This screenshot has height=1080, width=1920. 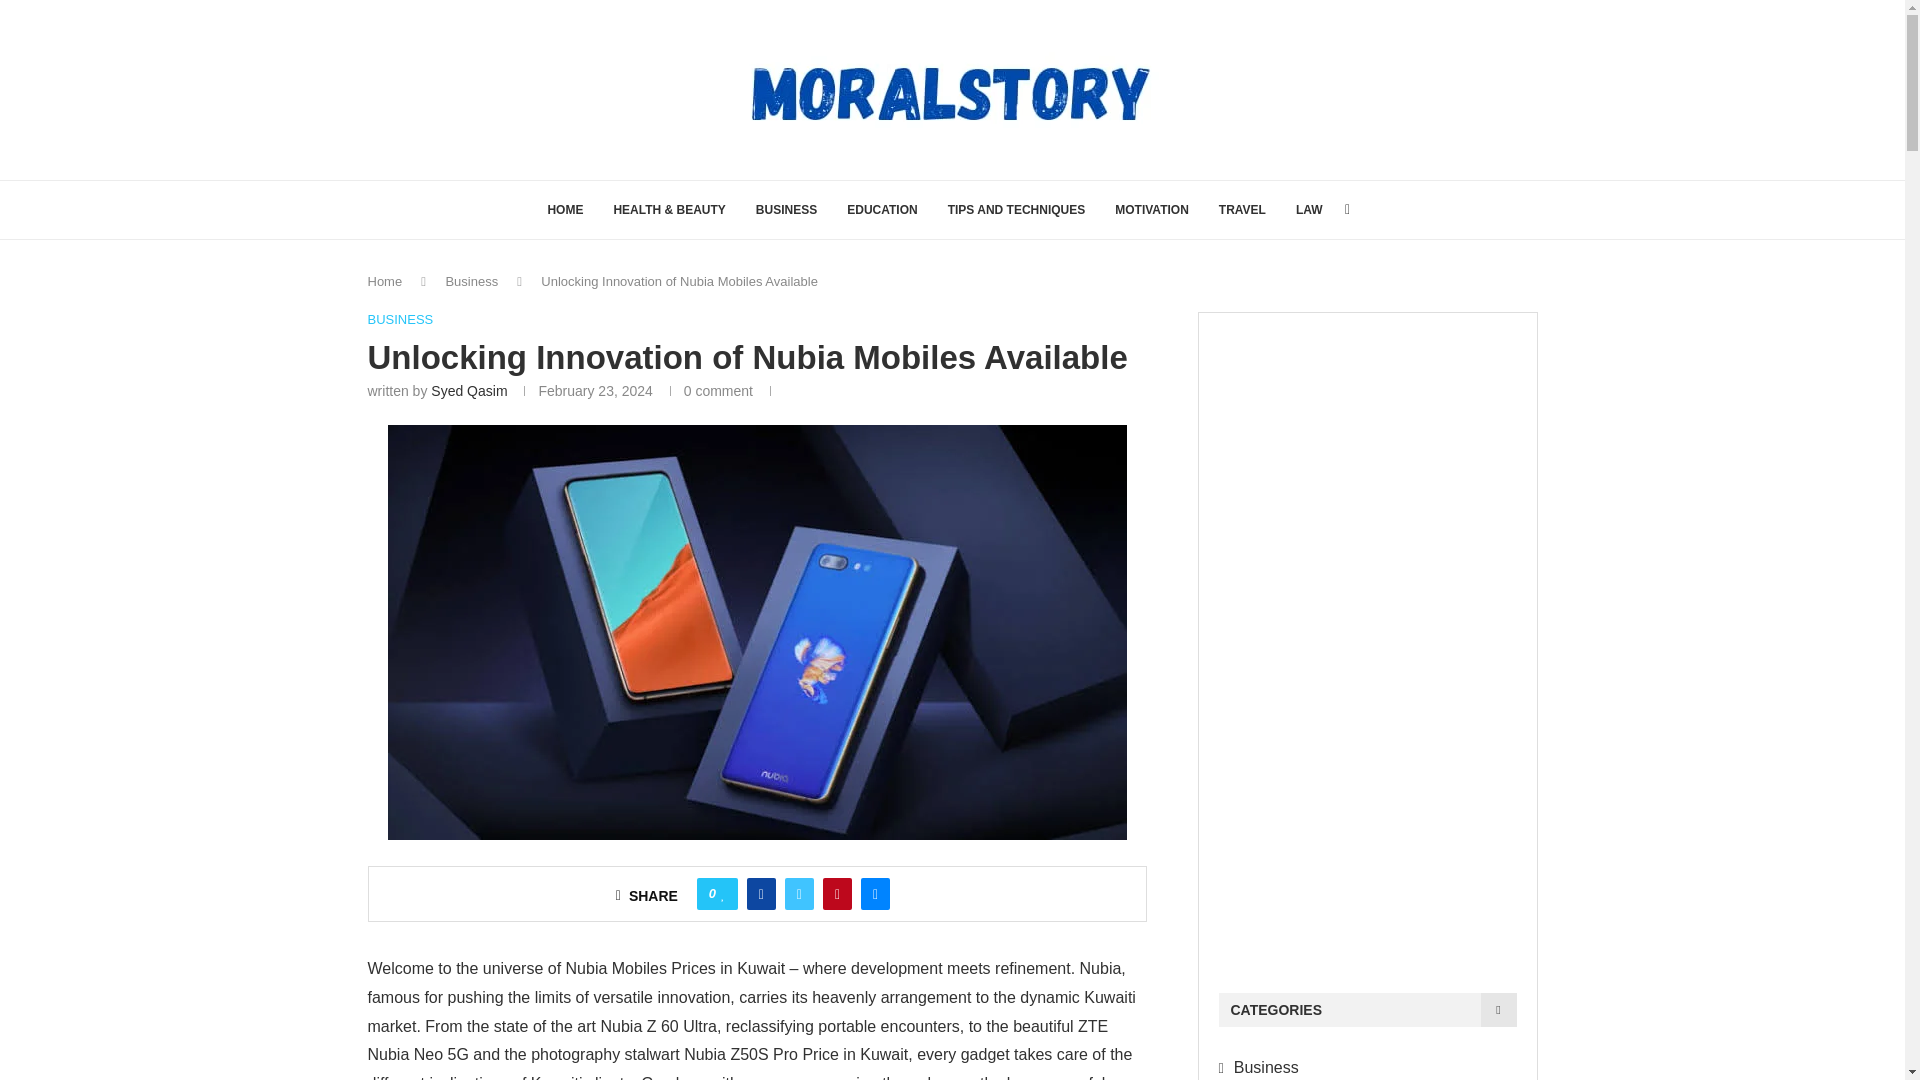 What do you see at coordinates (468, 390) in the screenshot?
I see `Syed Qasim` at bounding box center [468, 390].